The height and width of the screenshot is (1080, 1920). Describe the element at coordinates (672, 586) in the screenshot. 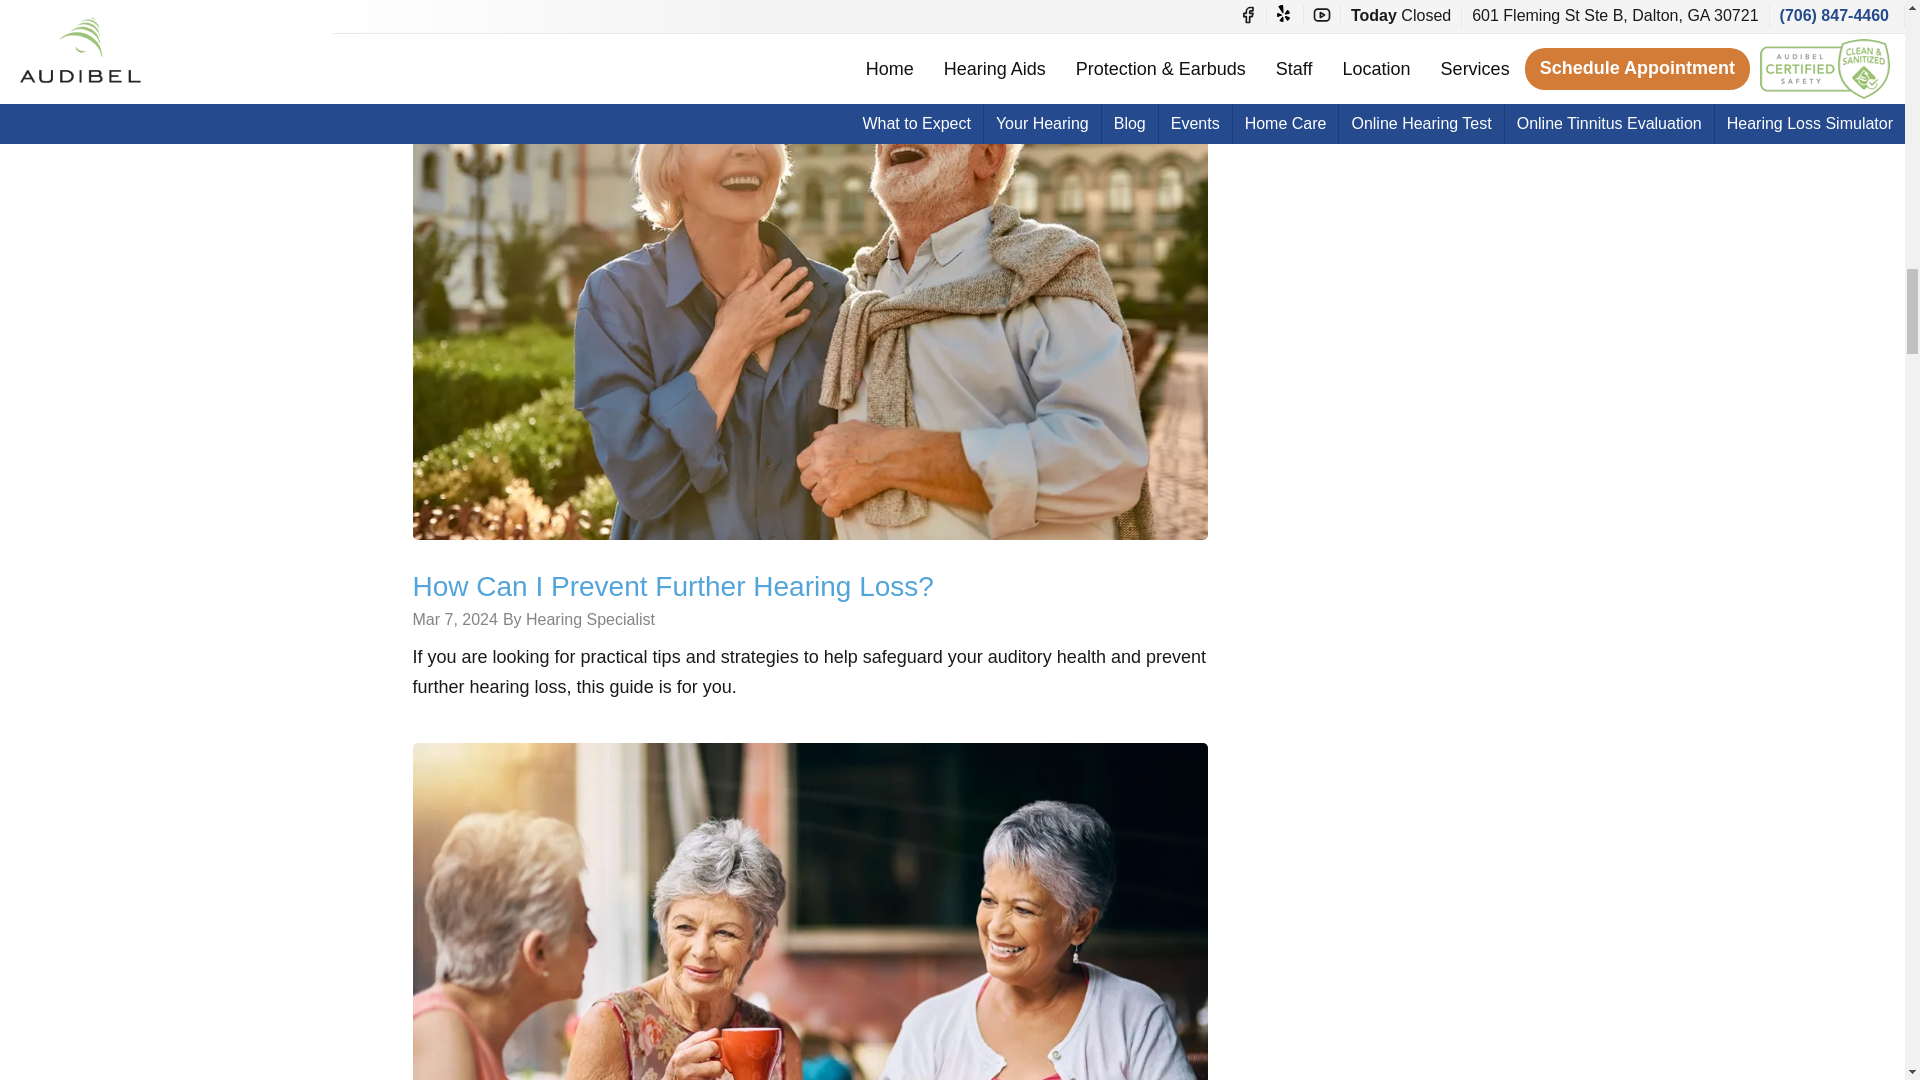

I see `How Can I Prevent Further Hearing Loss?` at that location.